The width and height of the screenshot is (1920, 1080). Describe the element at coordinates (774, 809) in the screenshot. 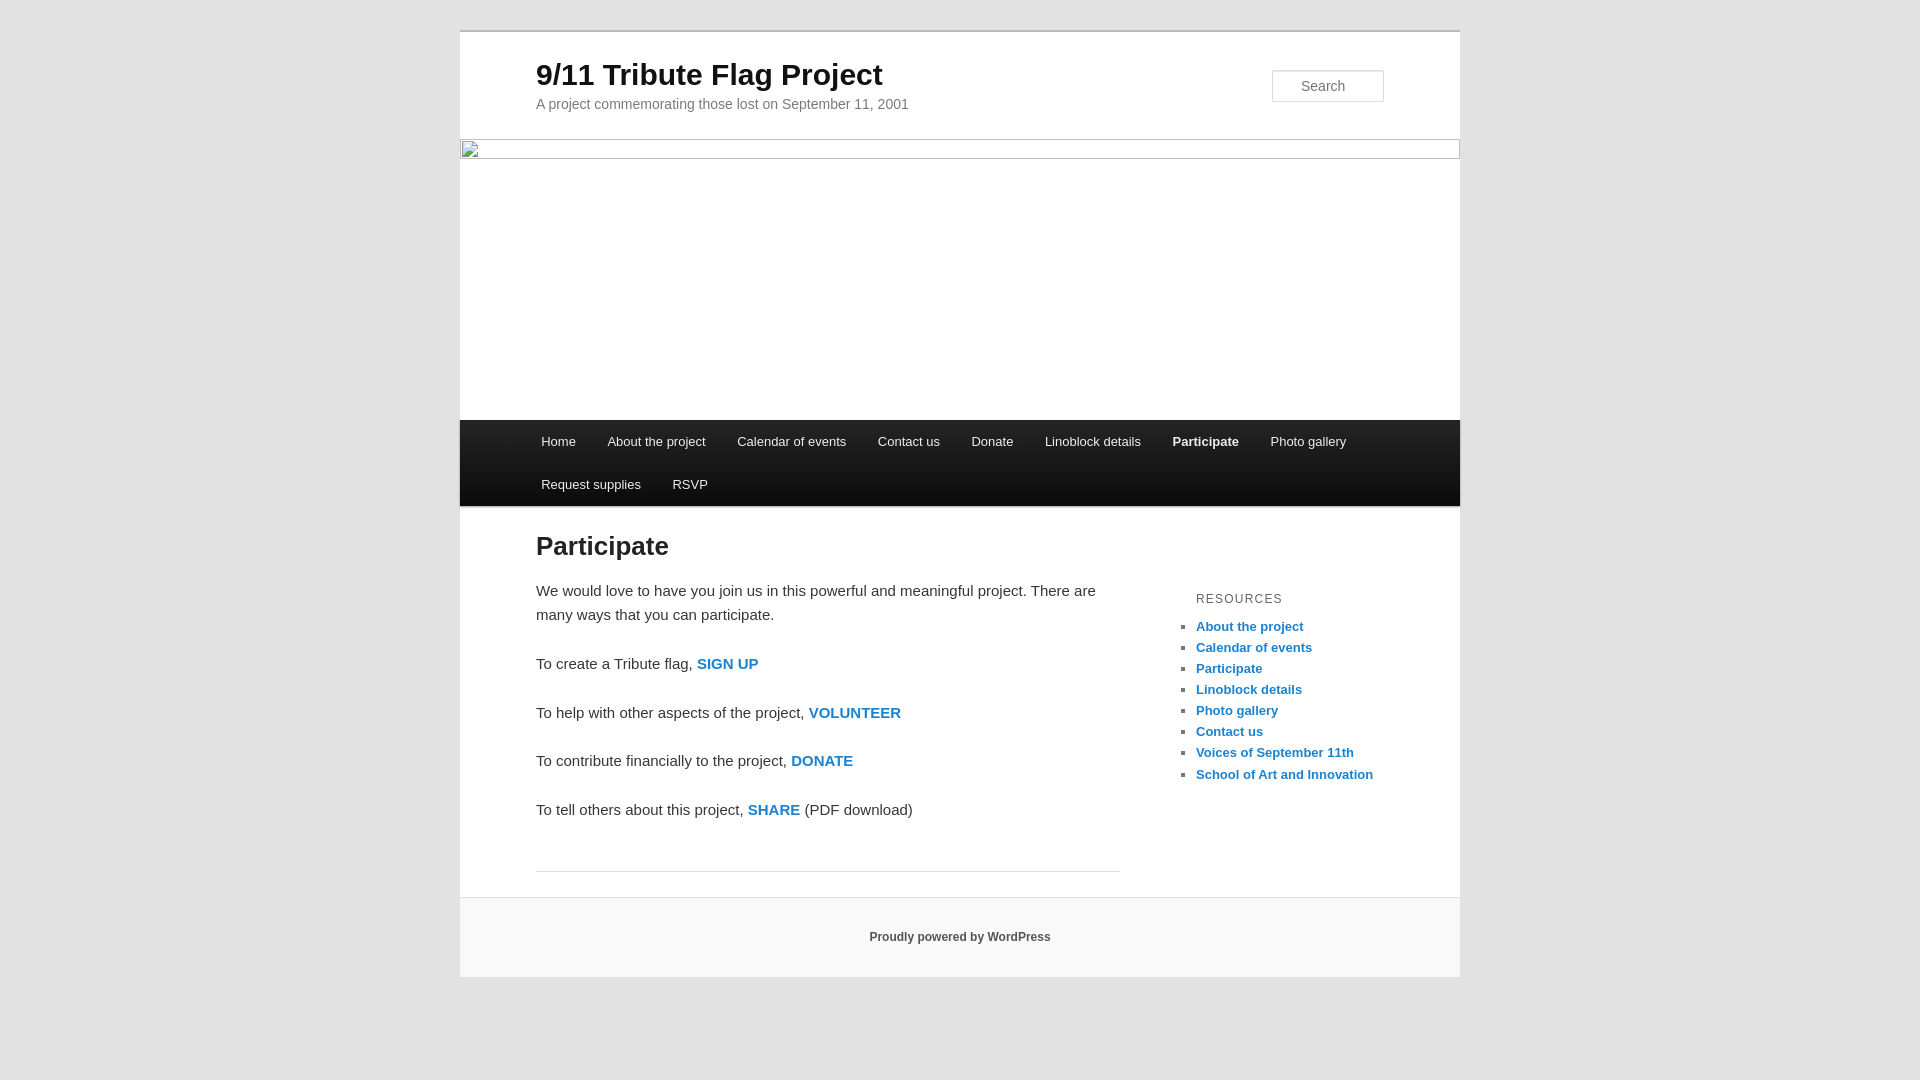

I see `SHARE` at that location.